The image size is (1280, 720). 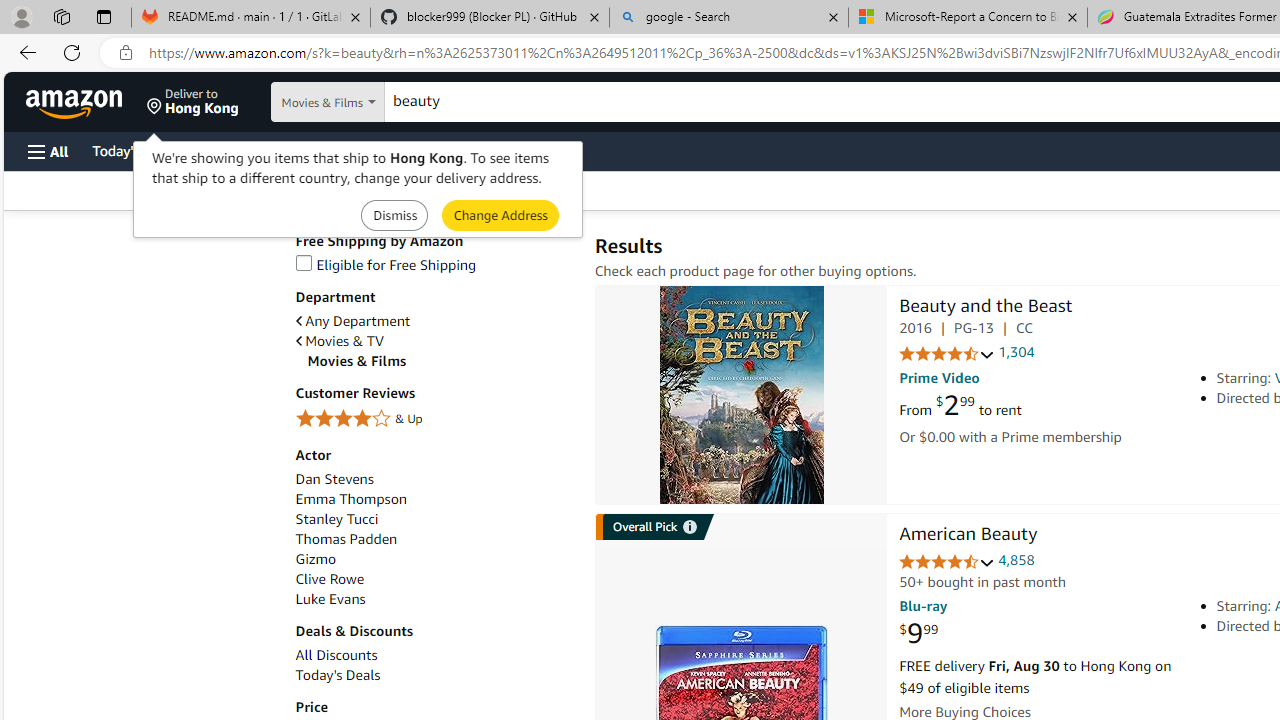 I want to click on All Discounts, so click(x=434, y=655).